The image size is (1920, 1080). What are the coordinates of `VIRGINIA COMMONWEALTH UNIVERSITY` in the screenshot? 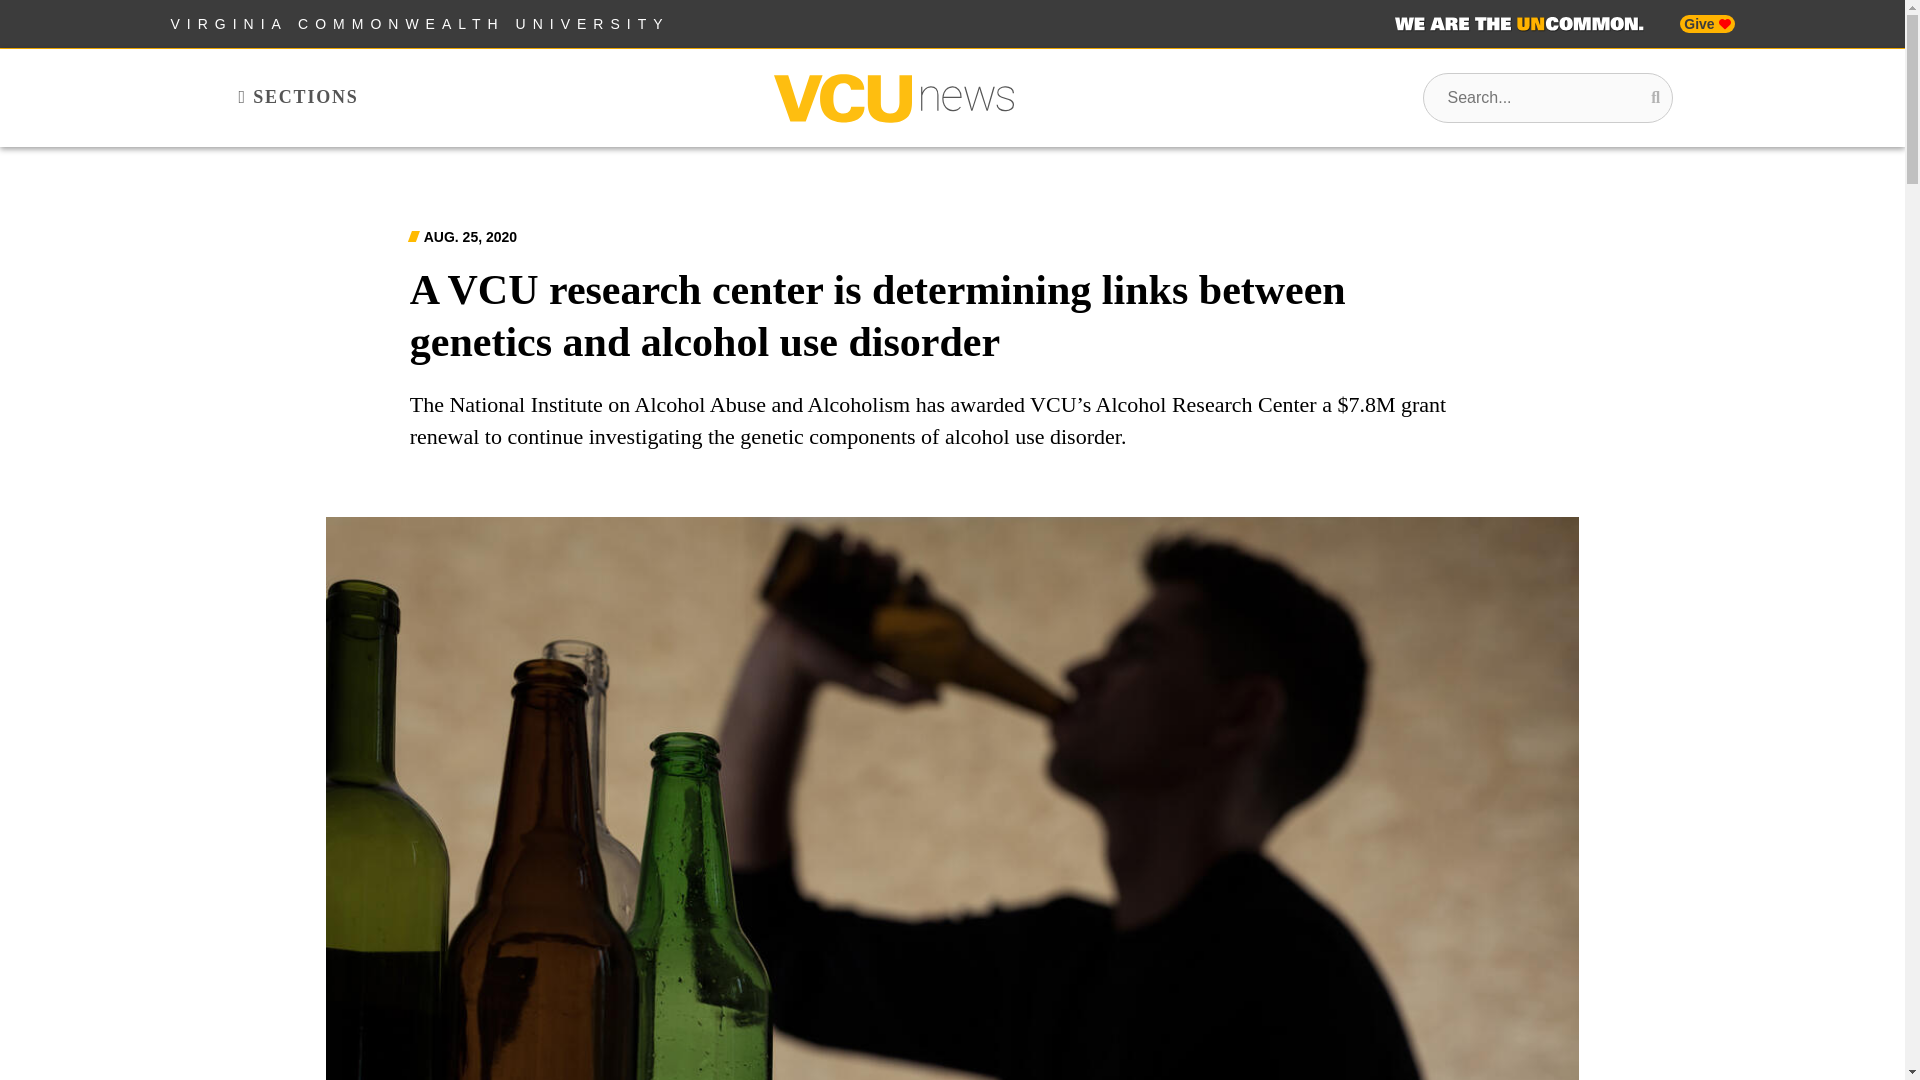 It's located at (419, 24).